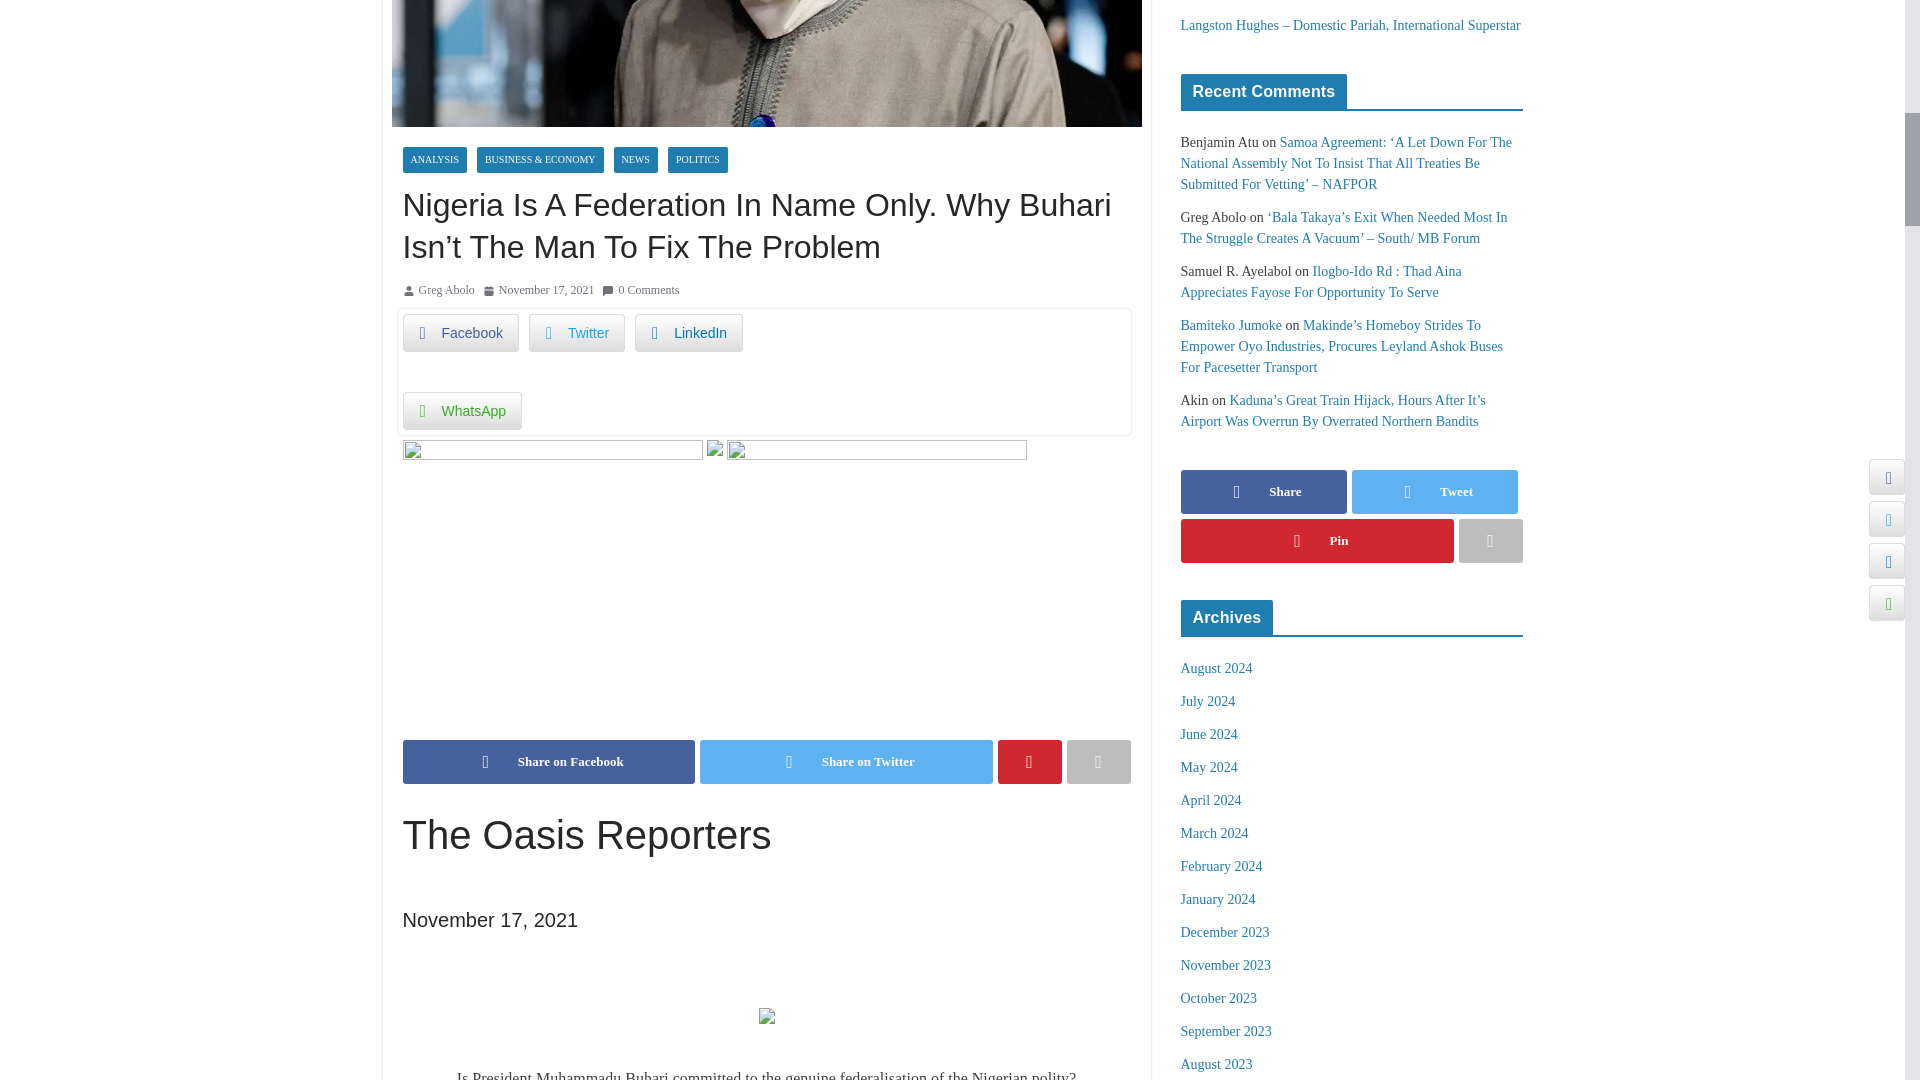 The height and width of the screenshot is (1080, 1920). Describe the element at coordinates (462, 410) in the screenshot. I see `WhatsApp` at that location.